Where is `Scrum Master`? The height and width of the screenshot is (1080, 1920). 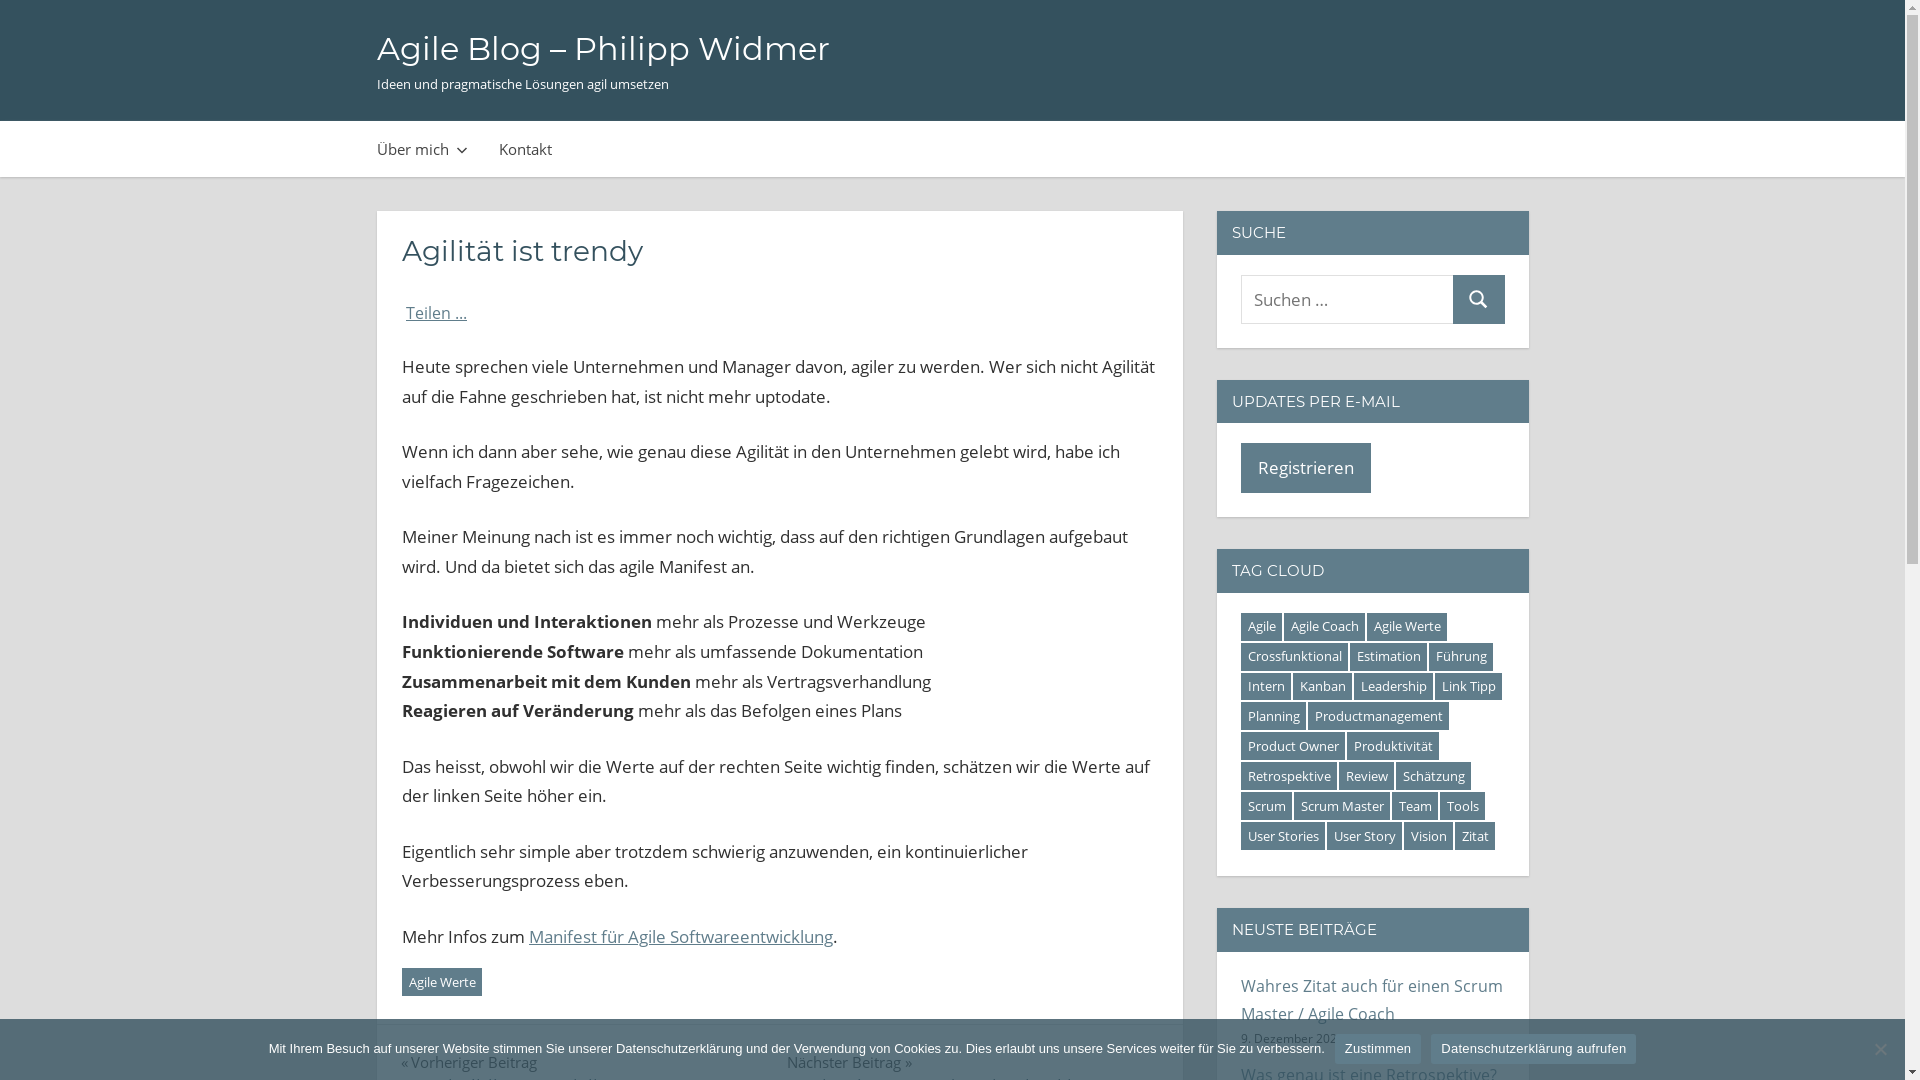 Scrum Master is located at coordinates (1342, 806).